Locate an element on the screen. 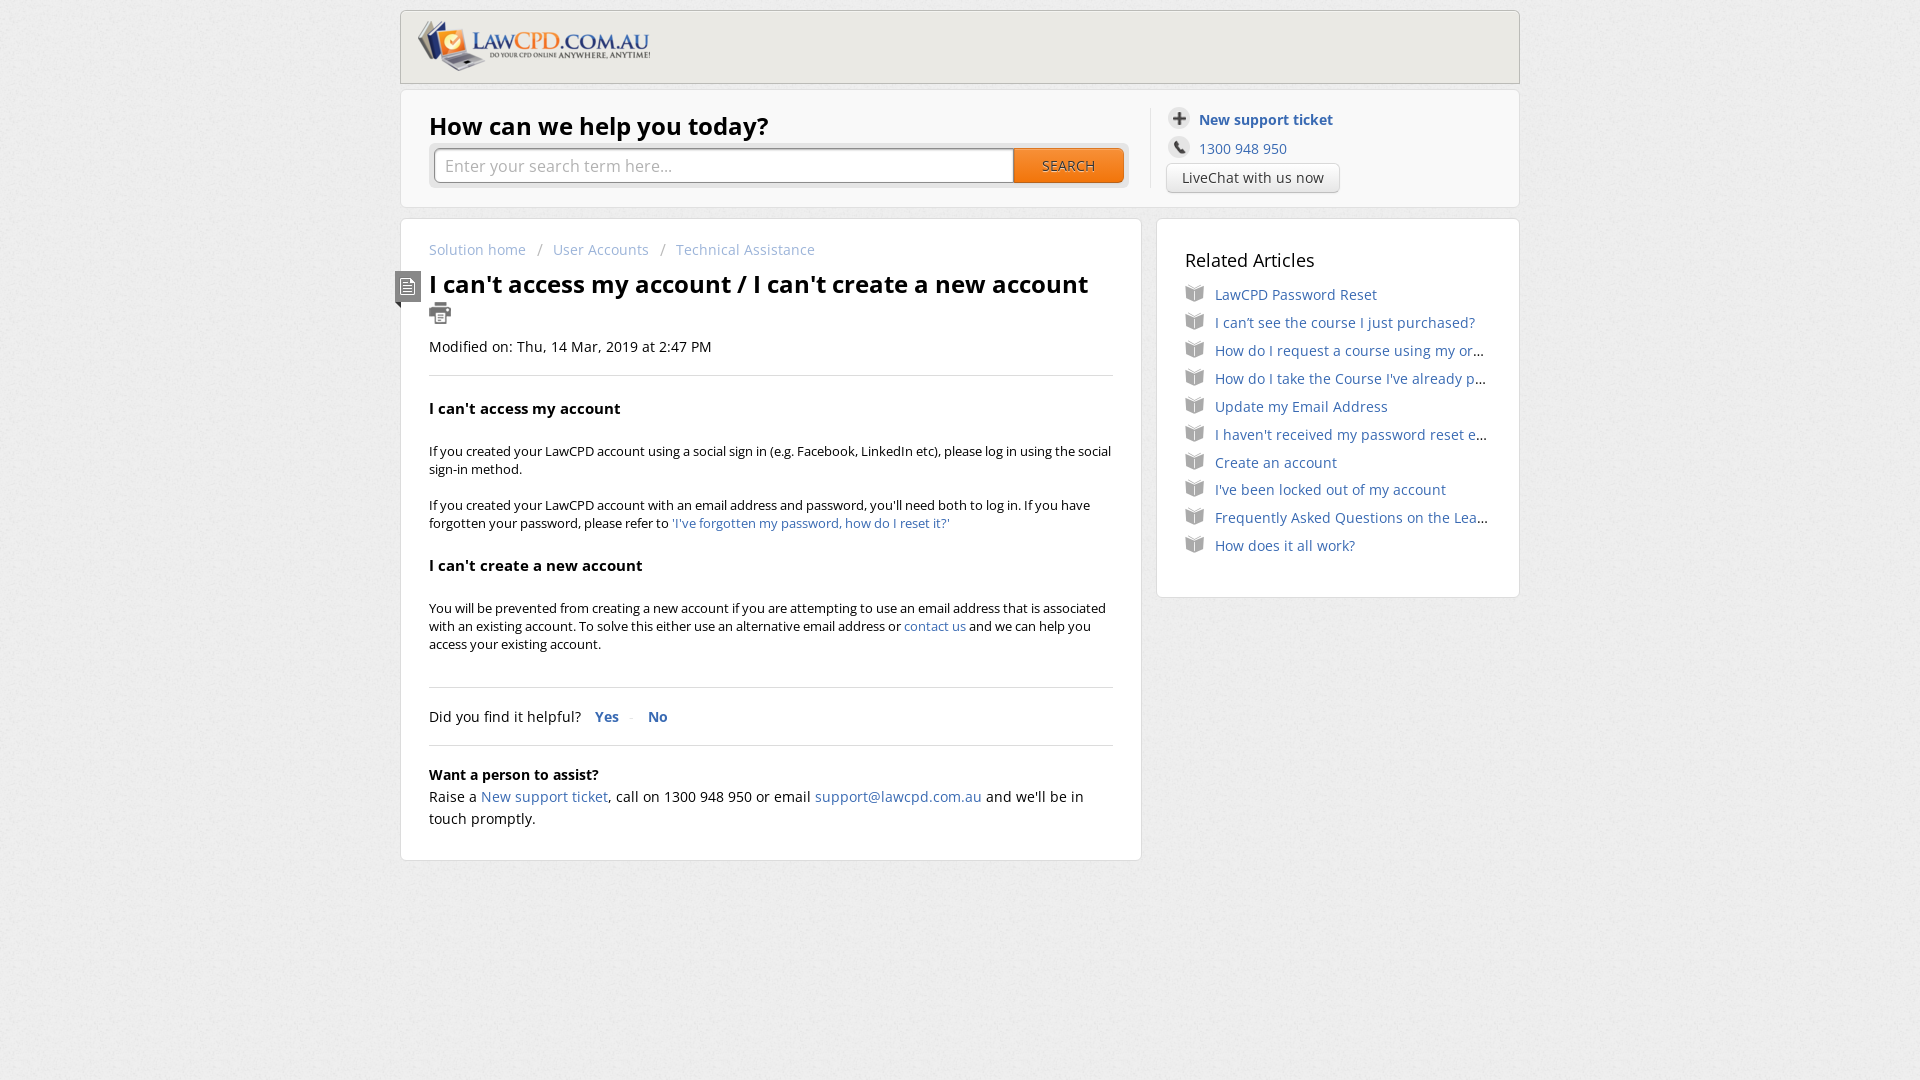 Image resolution: width=1920 pixels, height=1080 pixels. I've been locked out of my account is located at coordinates (1330, 490).